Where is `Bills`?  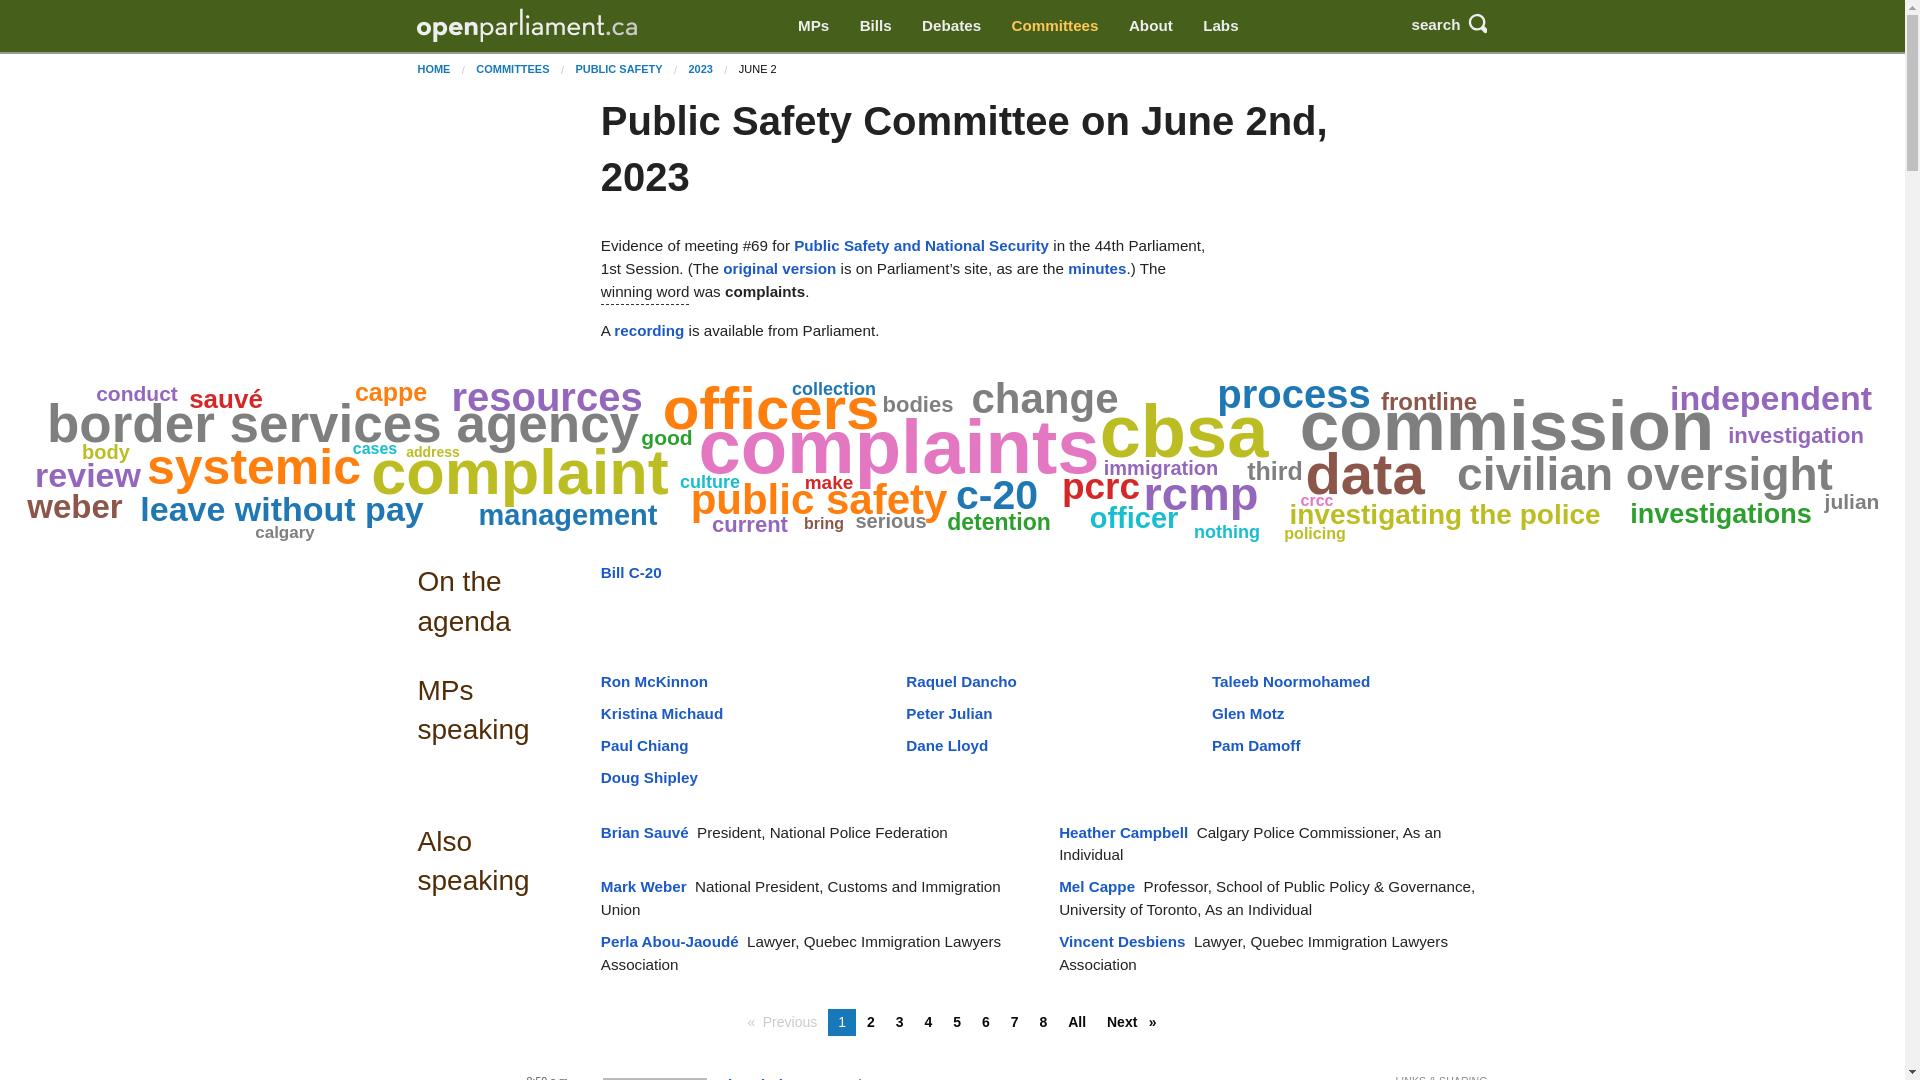
Bills is located at coordinates (875, 26).